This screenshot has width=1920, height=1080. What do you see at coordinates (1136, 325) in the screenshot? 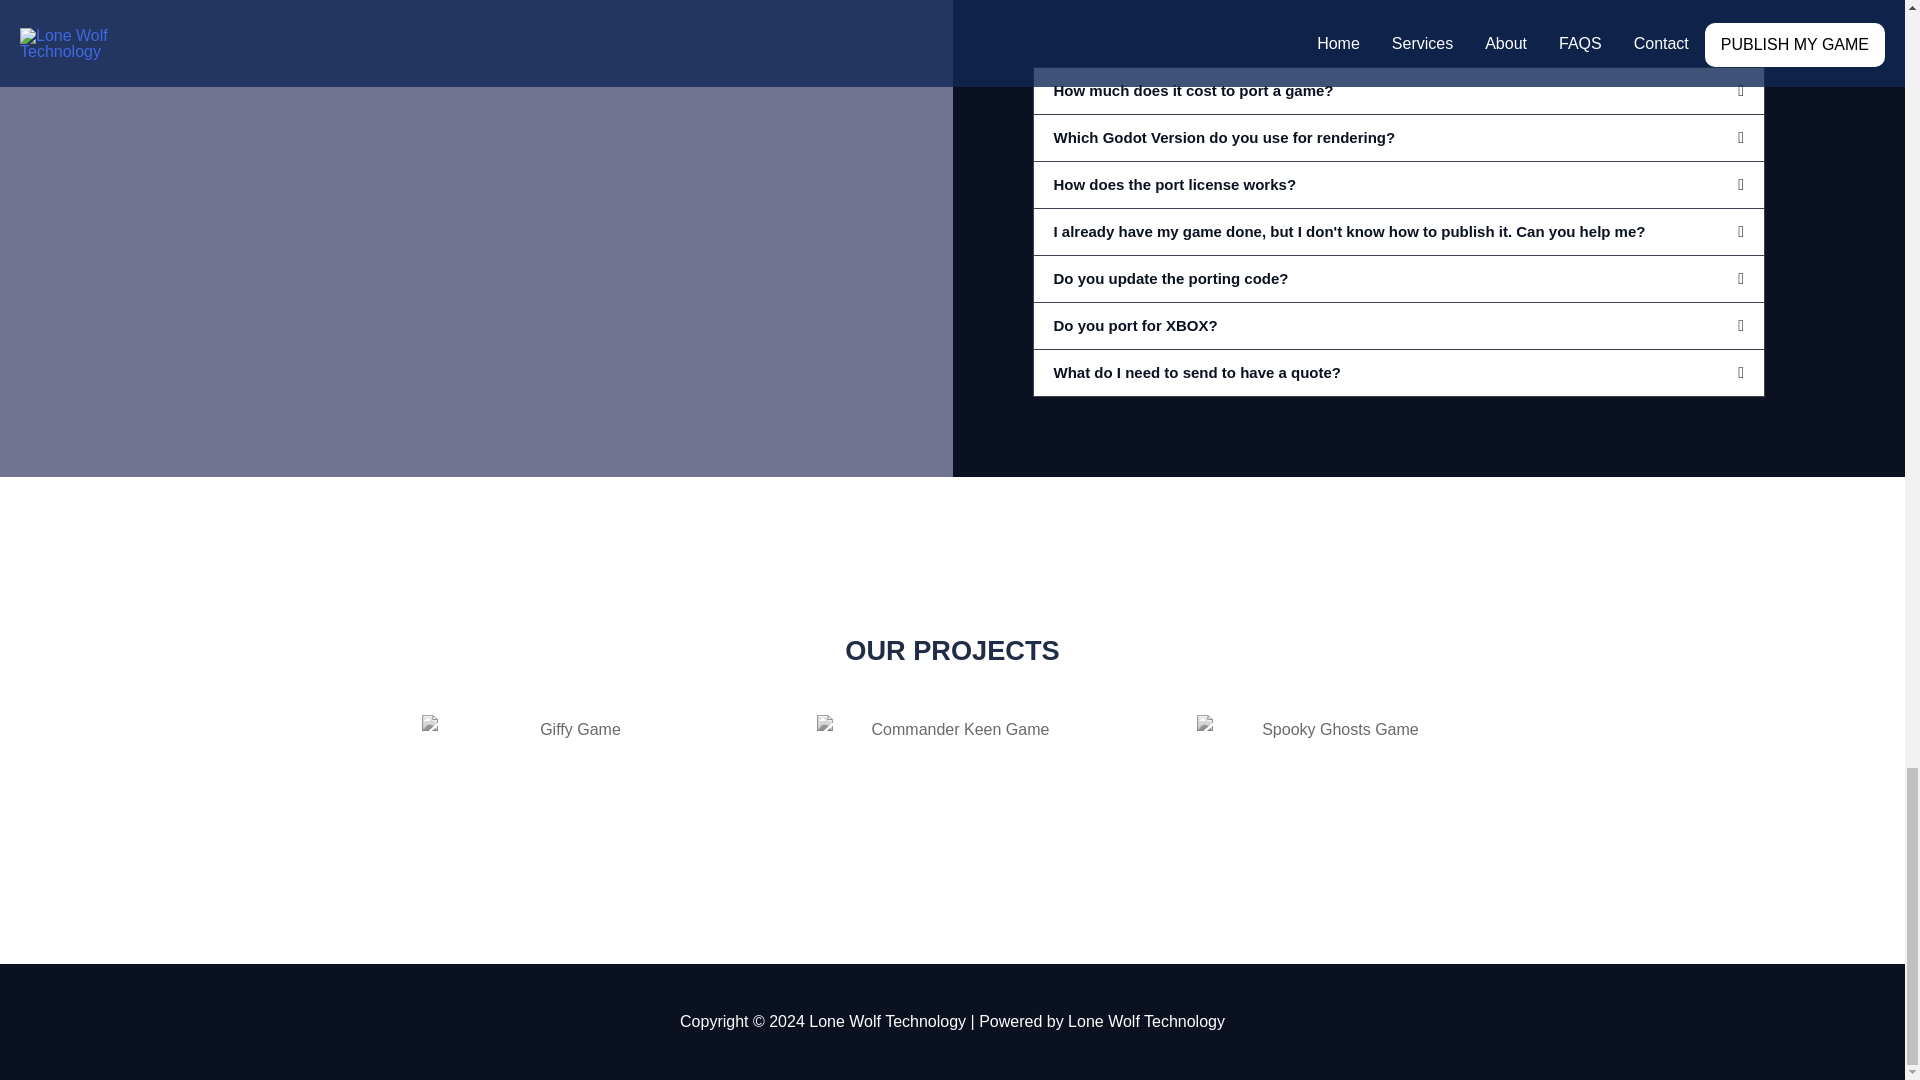
I see `Do you port for XBOX?` at bounding box center [1136, 325].